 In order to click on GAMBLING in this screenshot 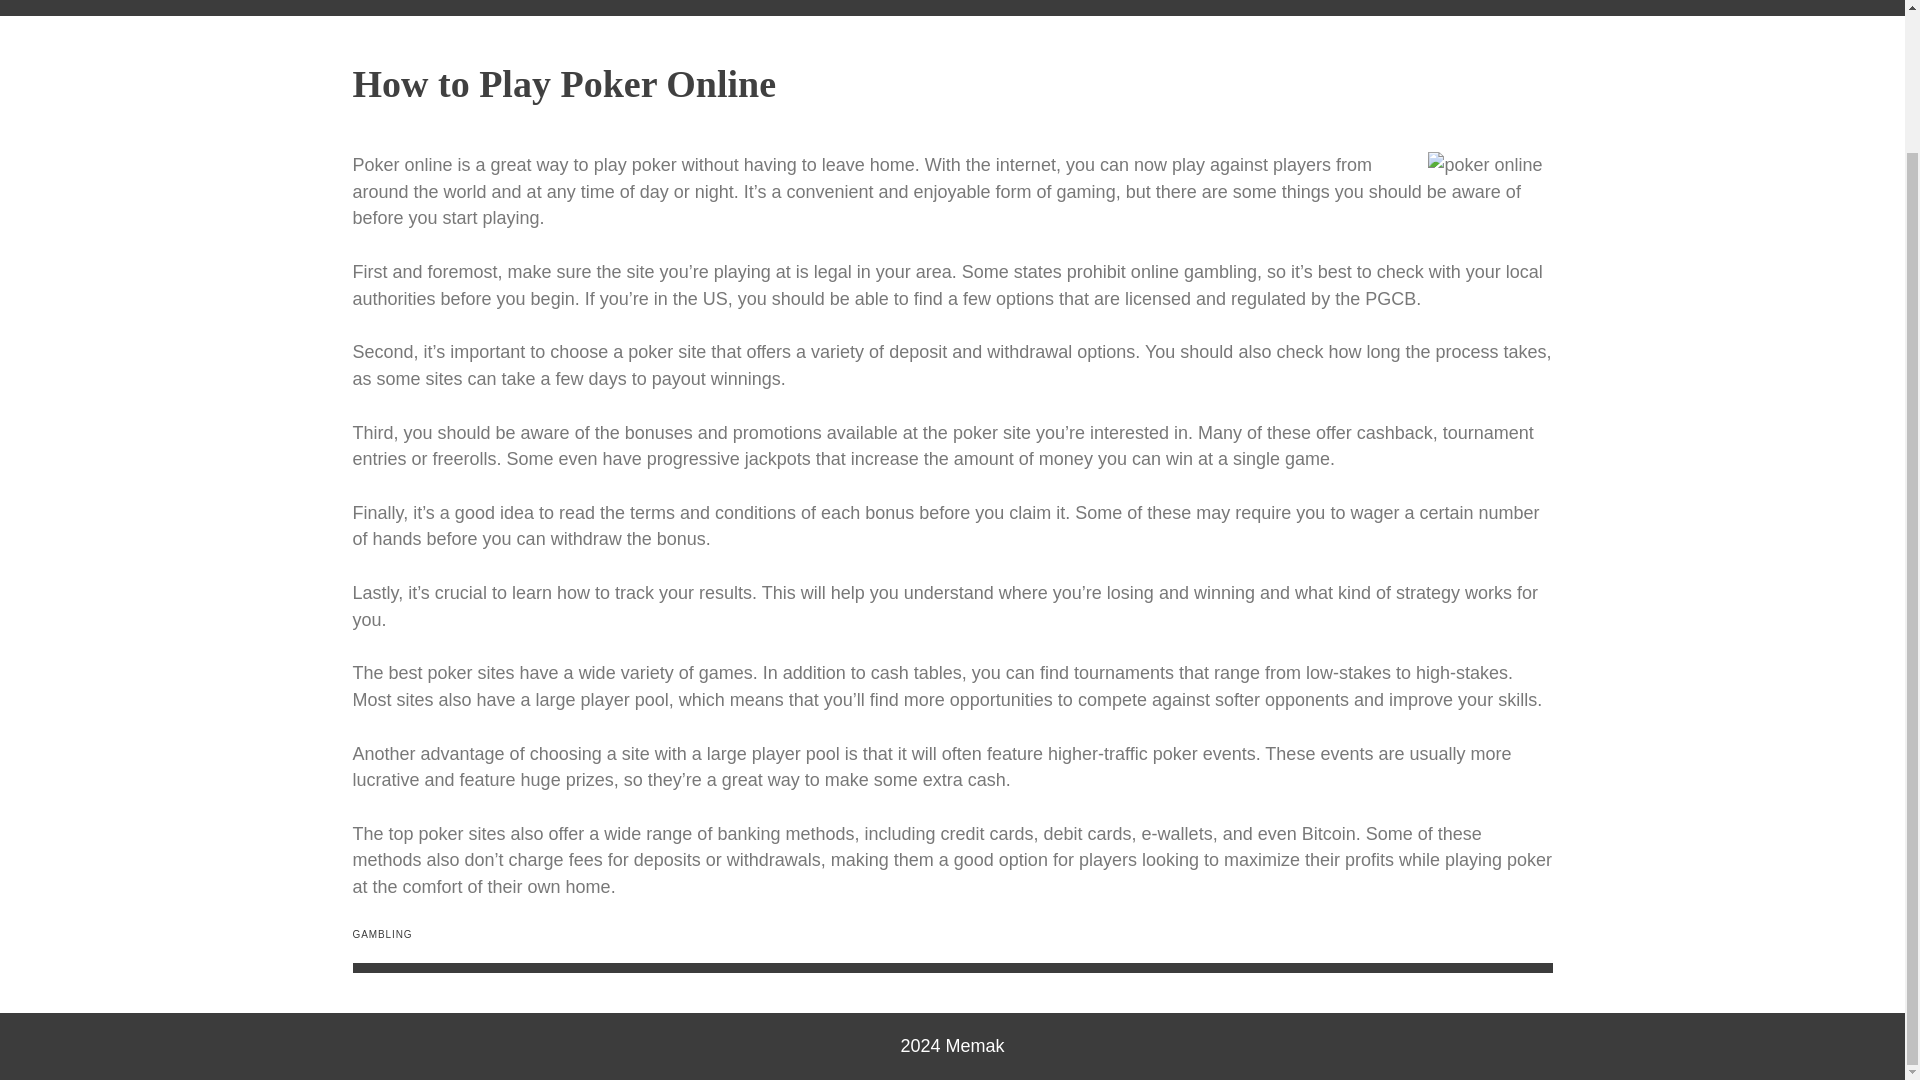, I will do `click(382, 934)`.